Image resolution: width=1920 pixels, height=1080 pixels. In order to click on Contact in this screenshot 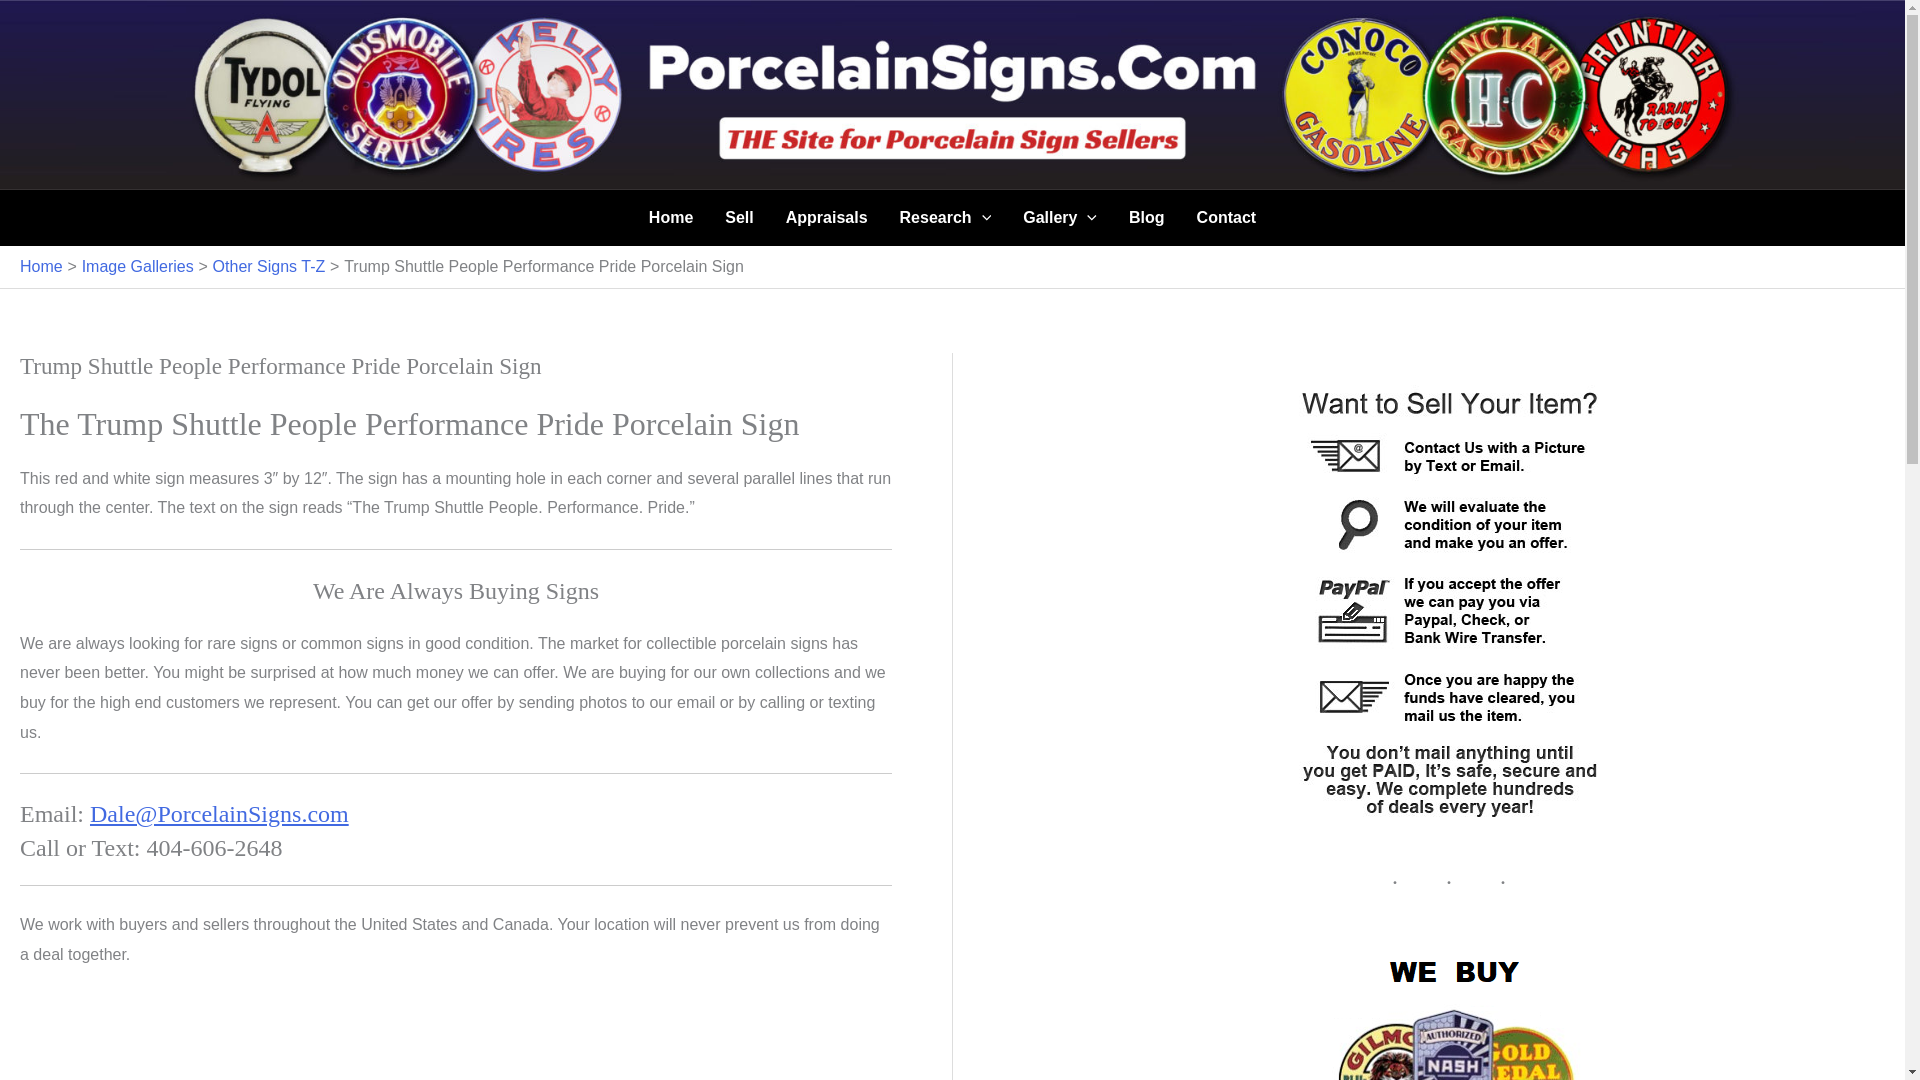, I will do `click(1226, 218)`.